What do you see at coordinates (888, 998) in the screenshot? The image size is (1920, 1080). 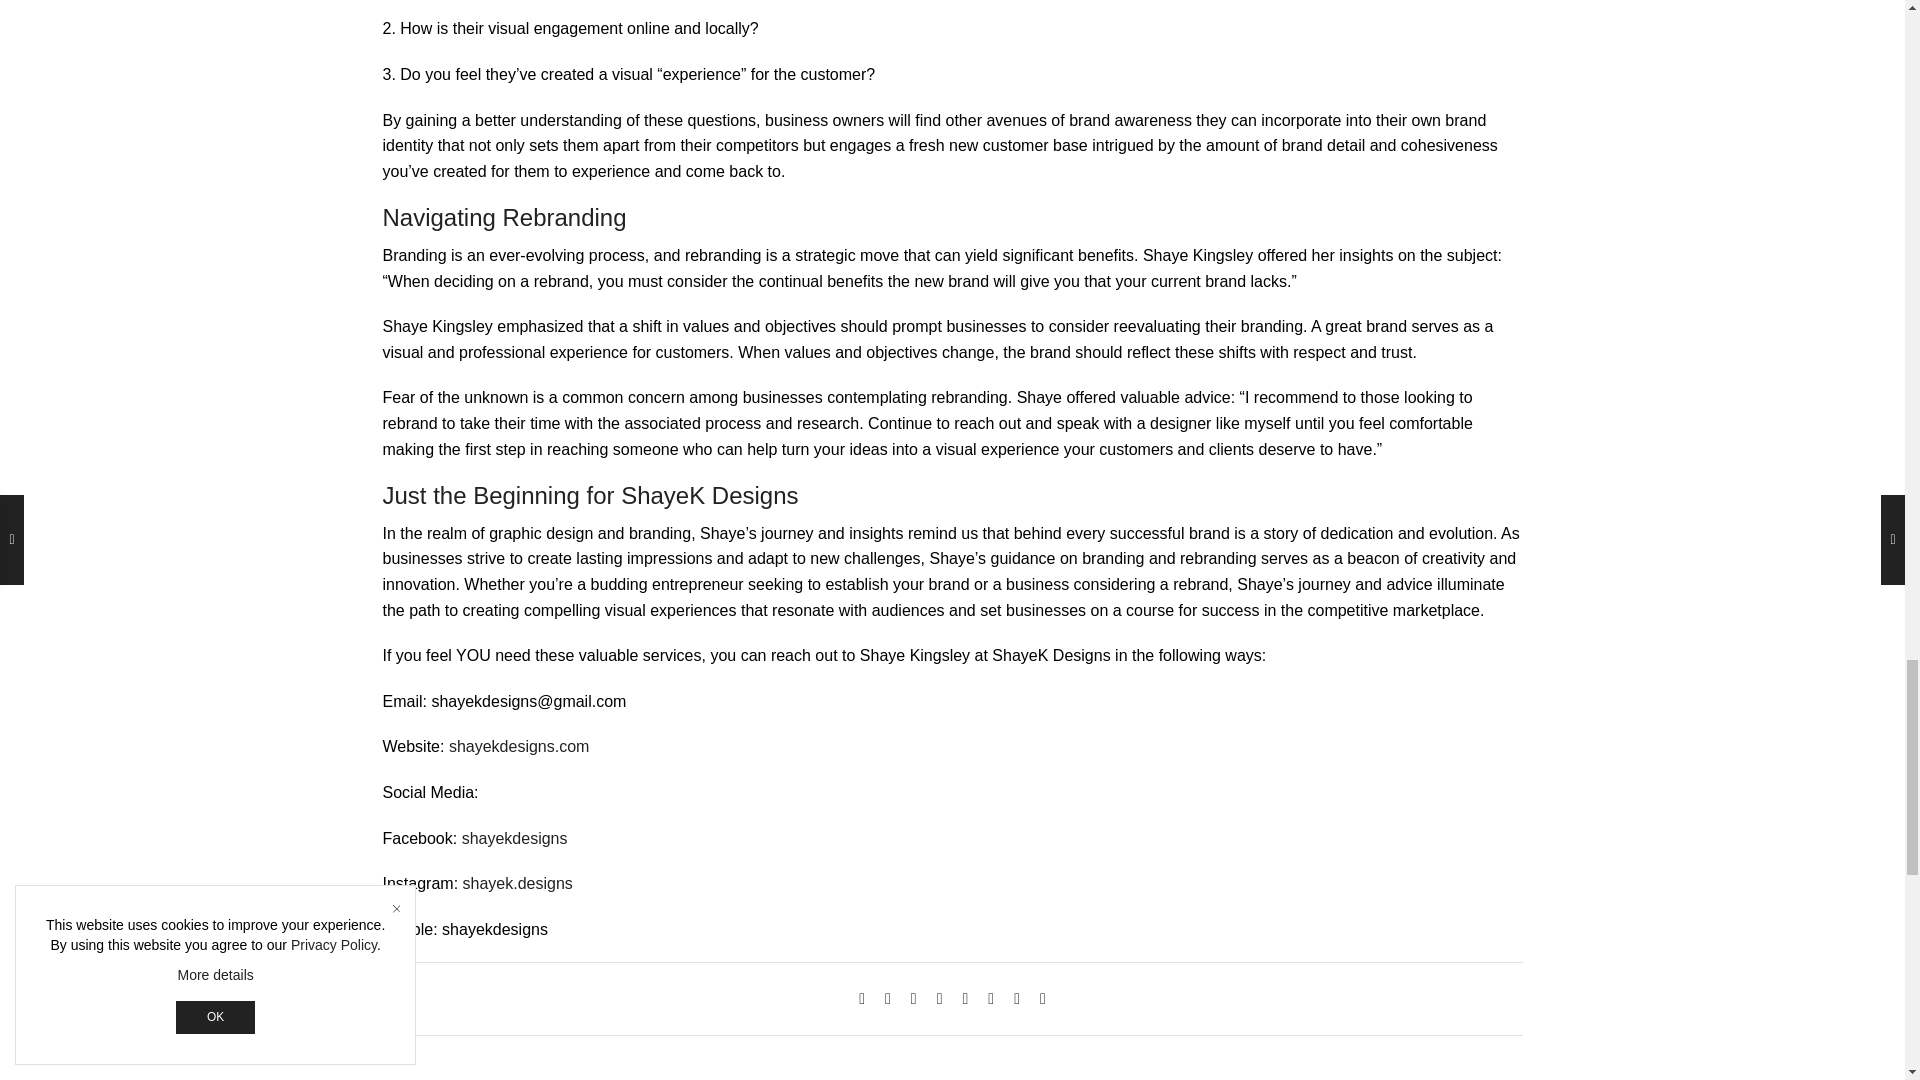 I see `Facebook` at bounding box center [888, 998].